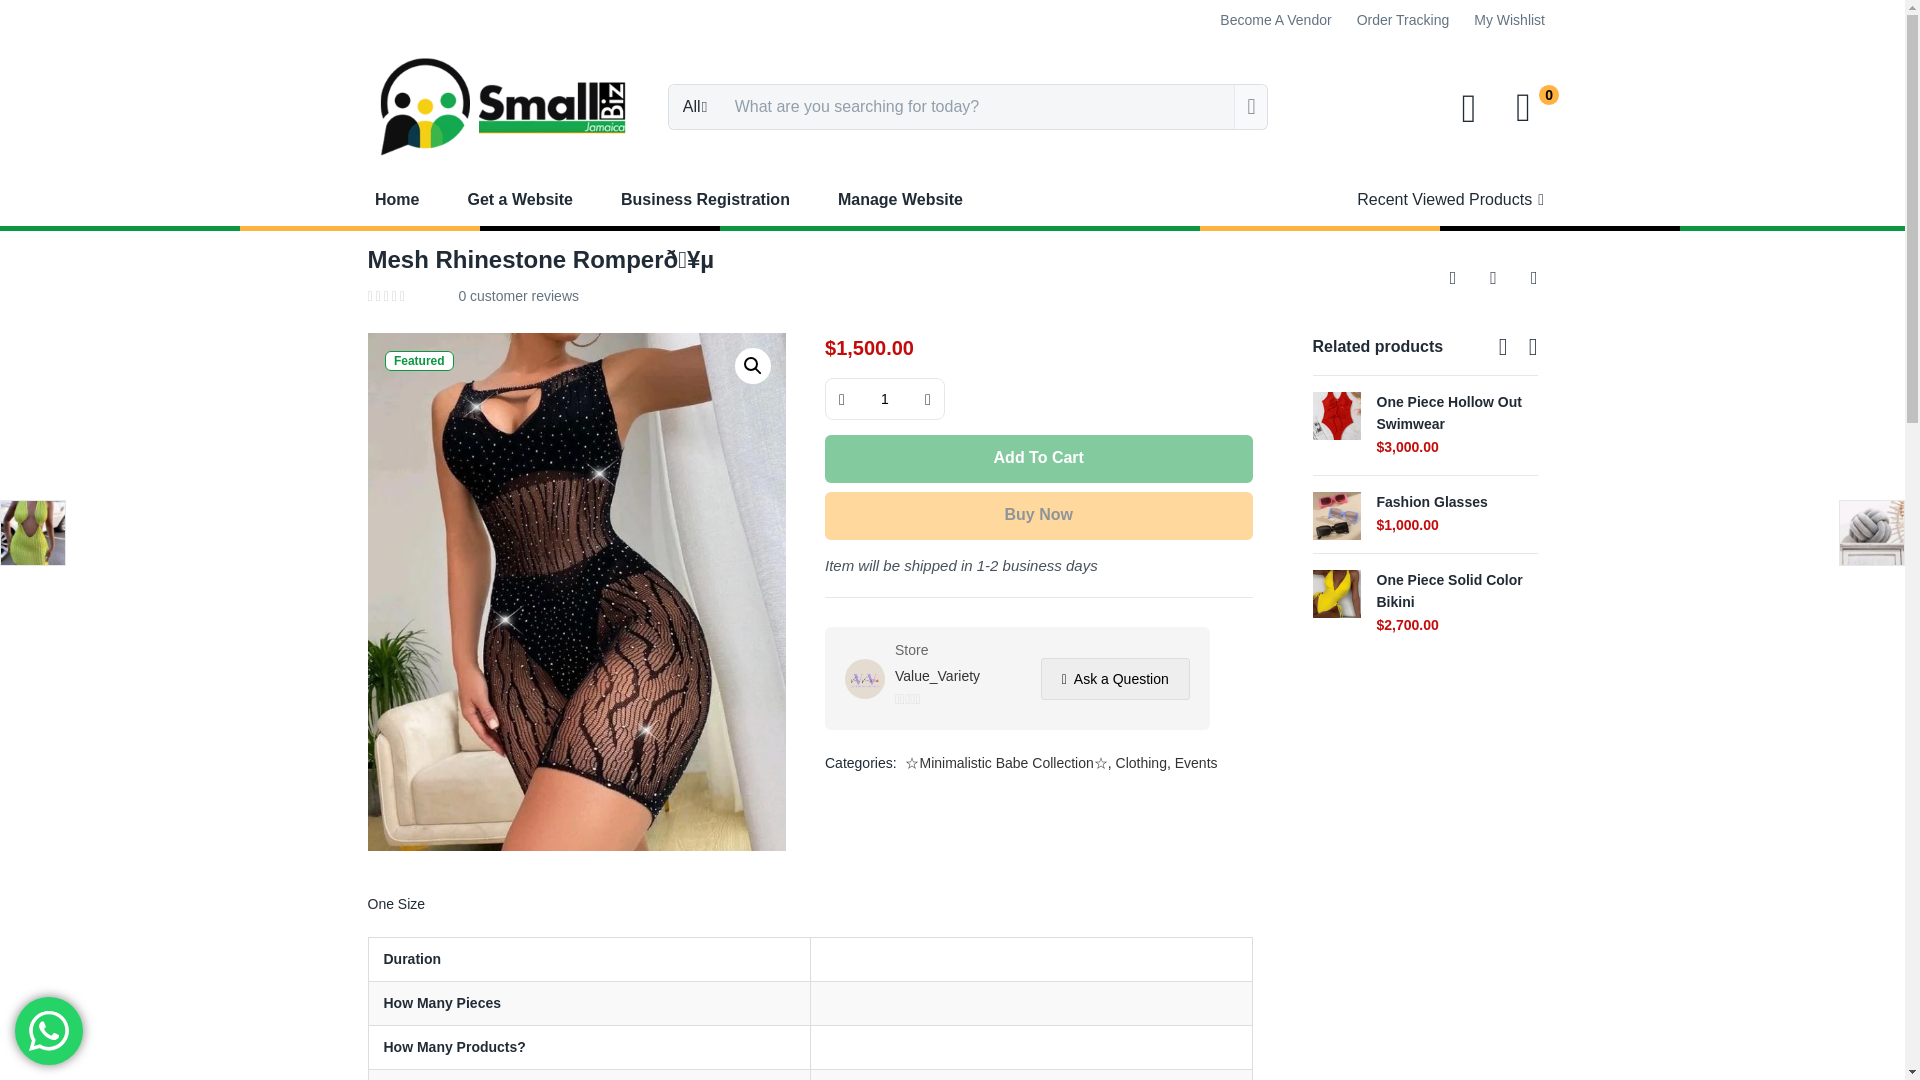  What do you see at coordinates (900, 198) in the screenshot?
I see `Manage Website` at bounding box center [900, 198].